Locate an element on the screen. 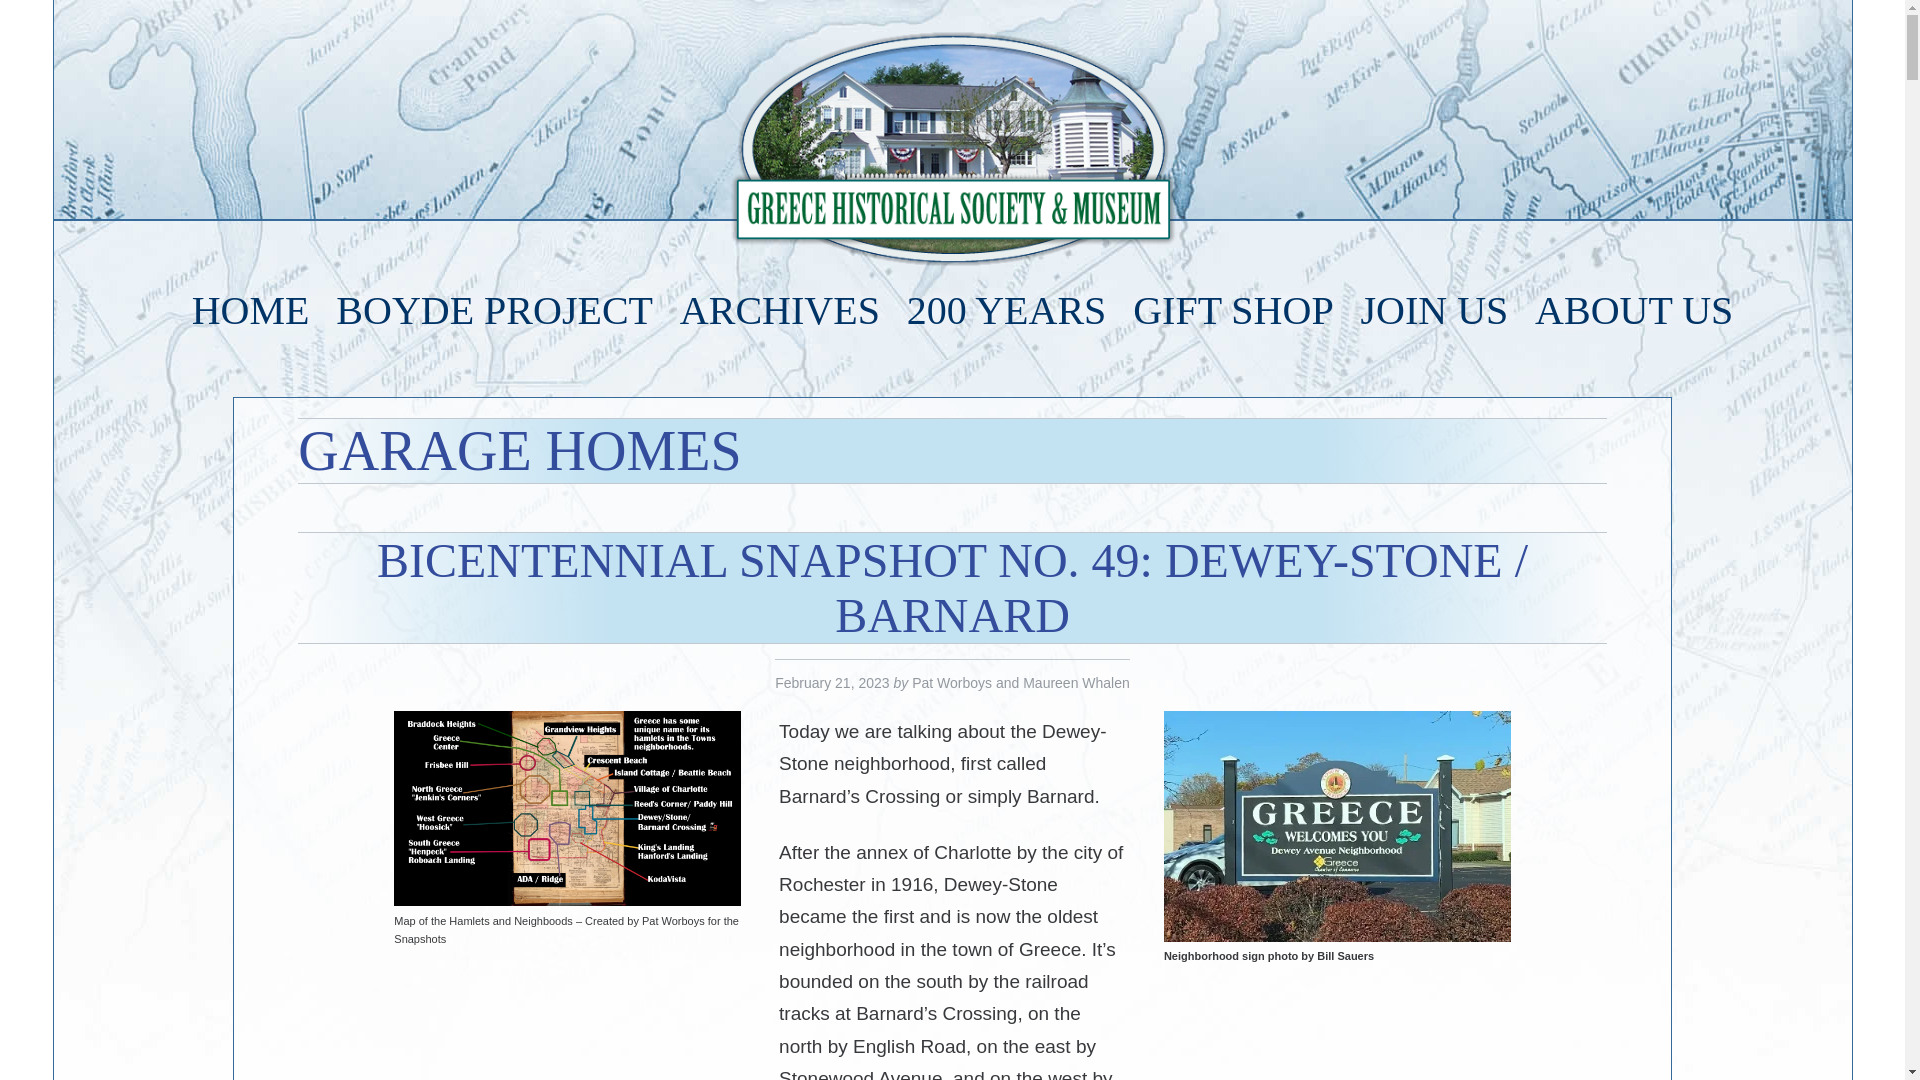 The width and height of the screenshot is (1920, 1080). Pat Worboys and Maureen Whalen is located at coordinates (1021, 684).